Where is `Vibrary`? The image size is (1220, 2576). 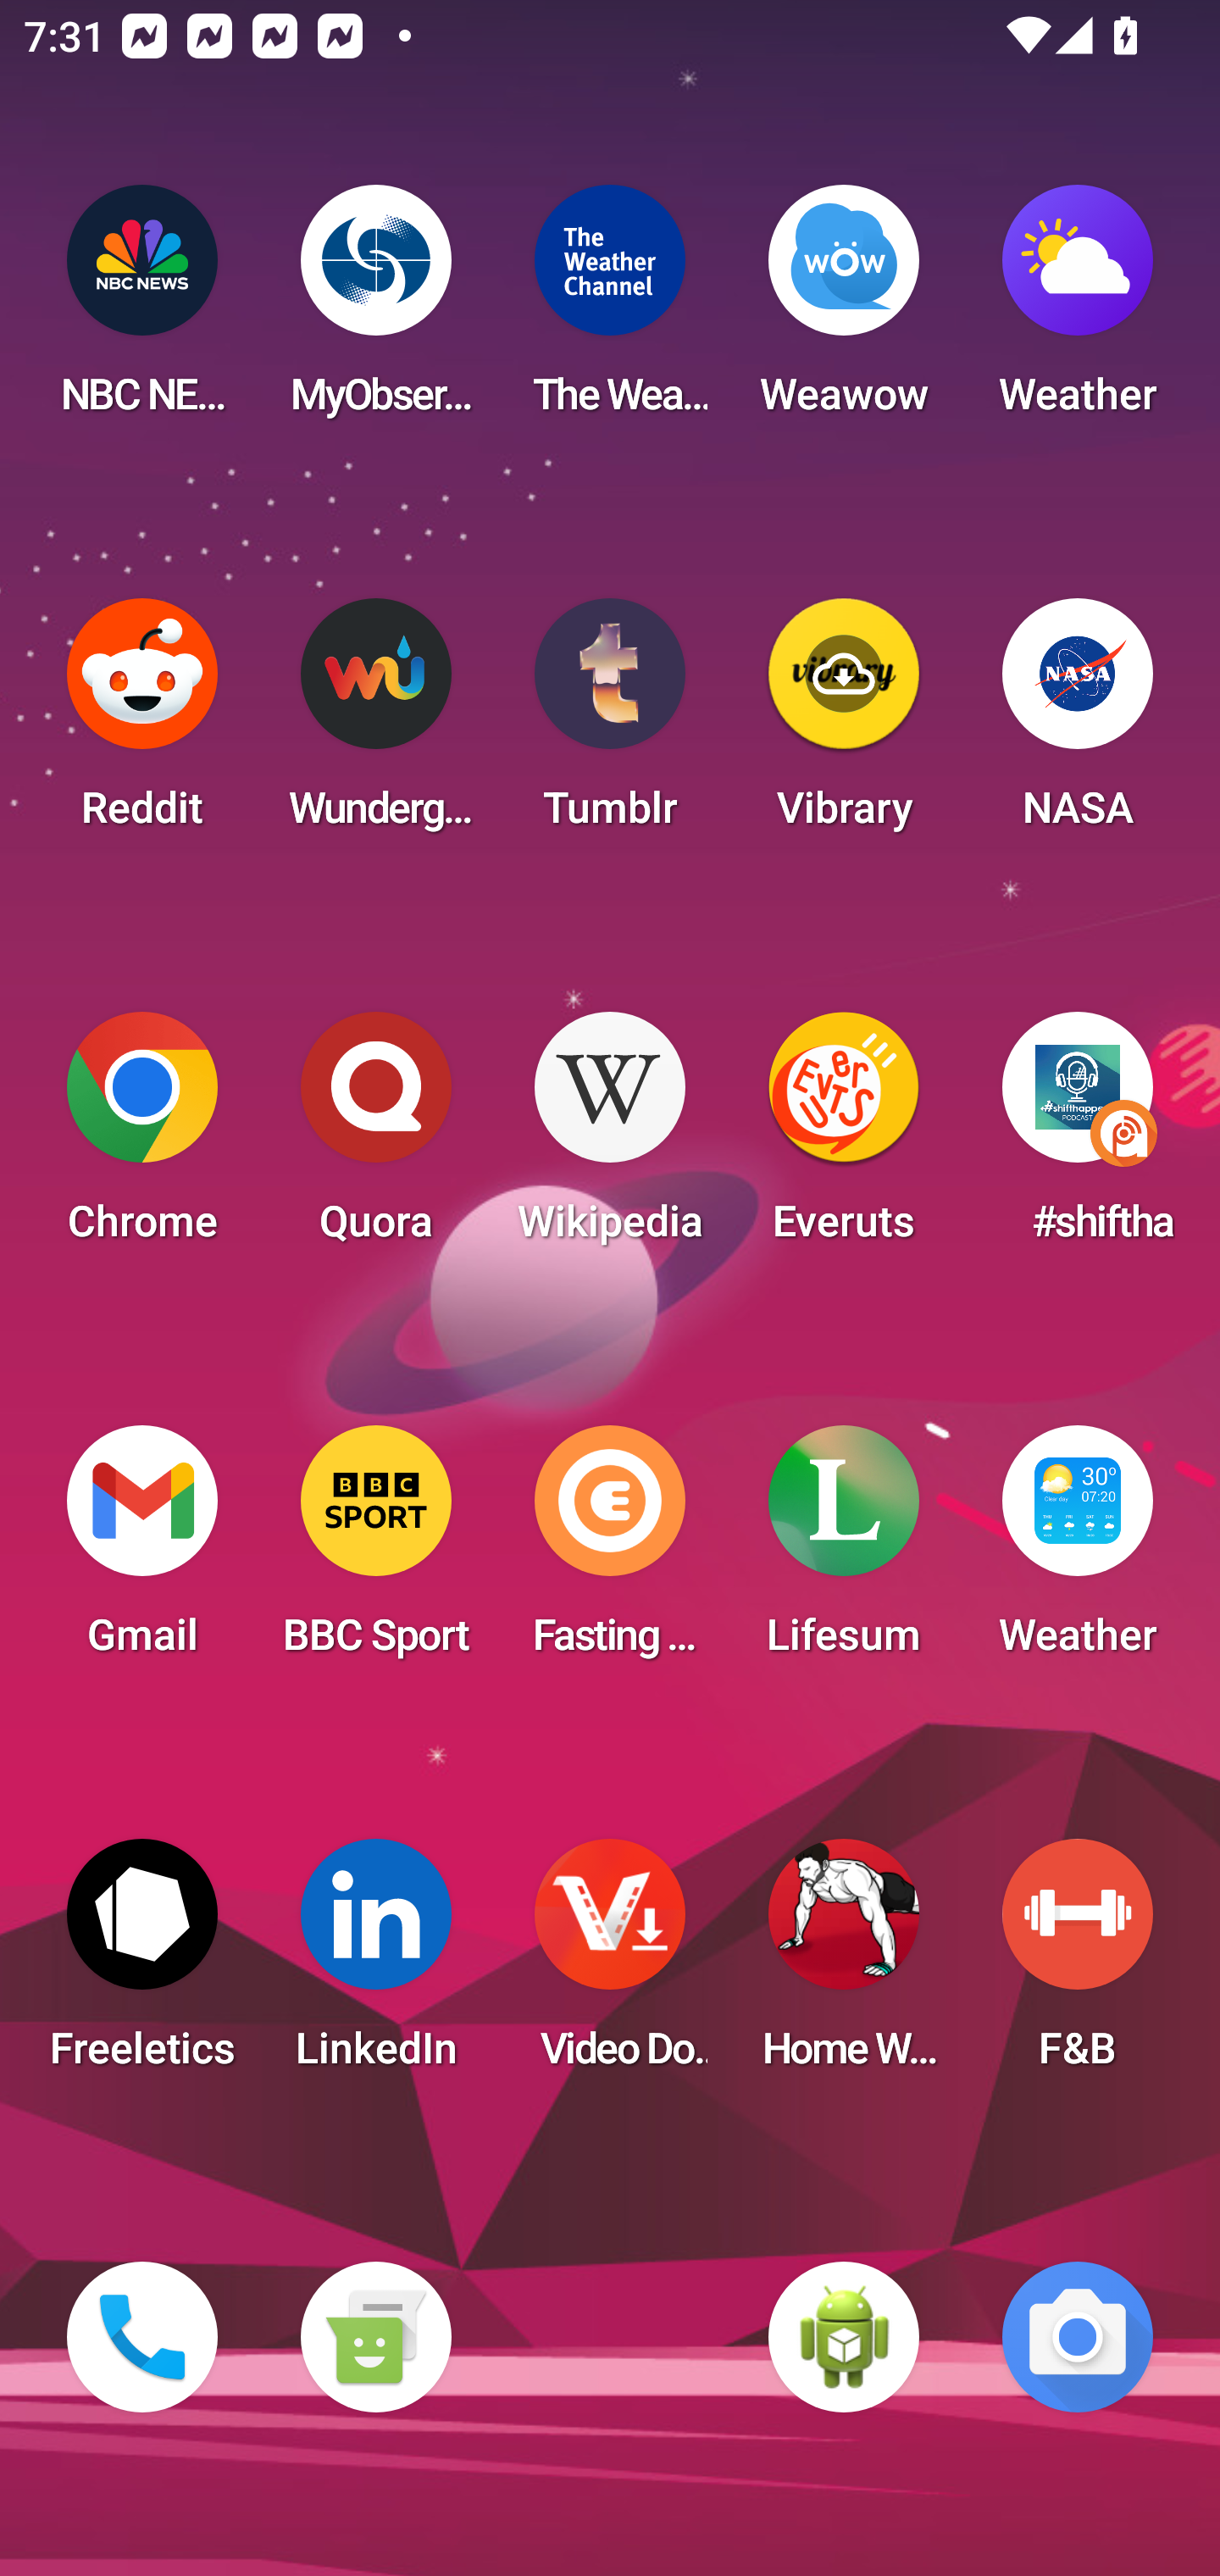
Vibrary is located at coordinates (844, 724).